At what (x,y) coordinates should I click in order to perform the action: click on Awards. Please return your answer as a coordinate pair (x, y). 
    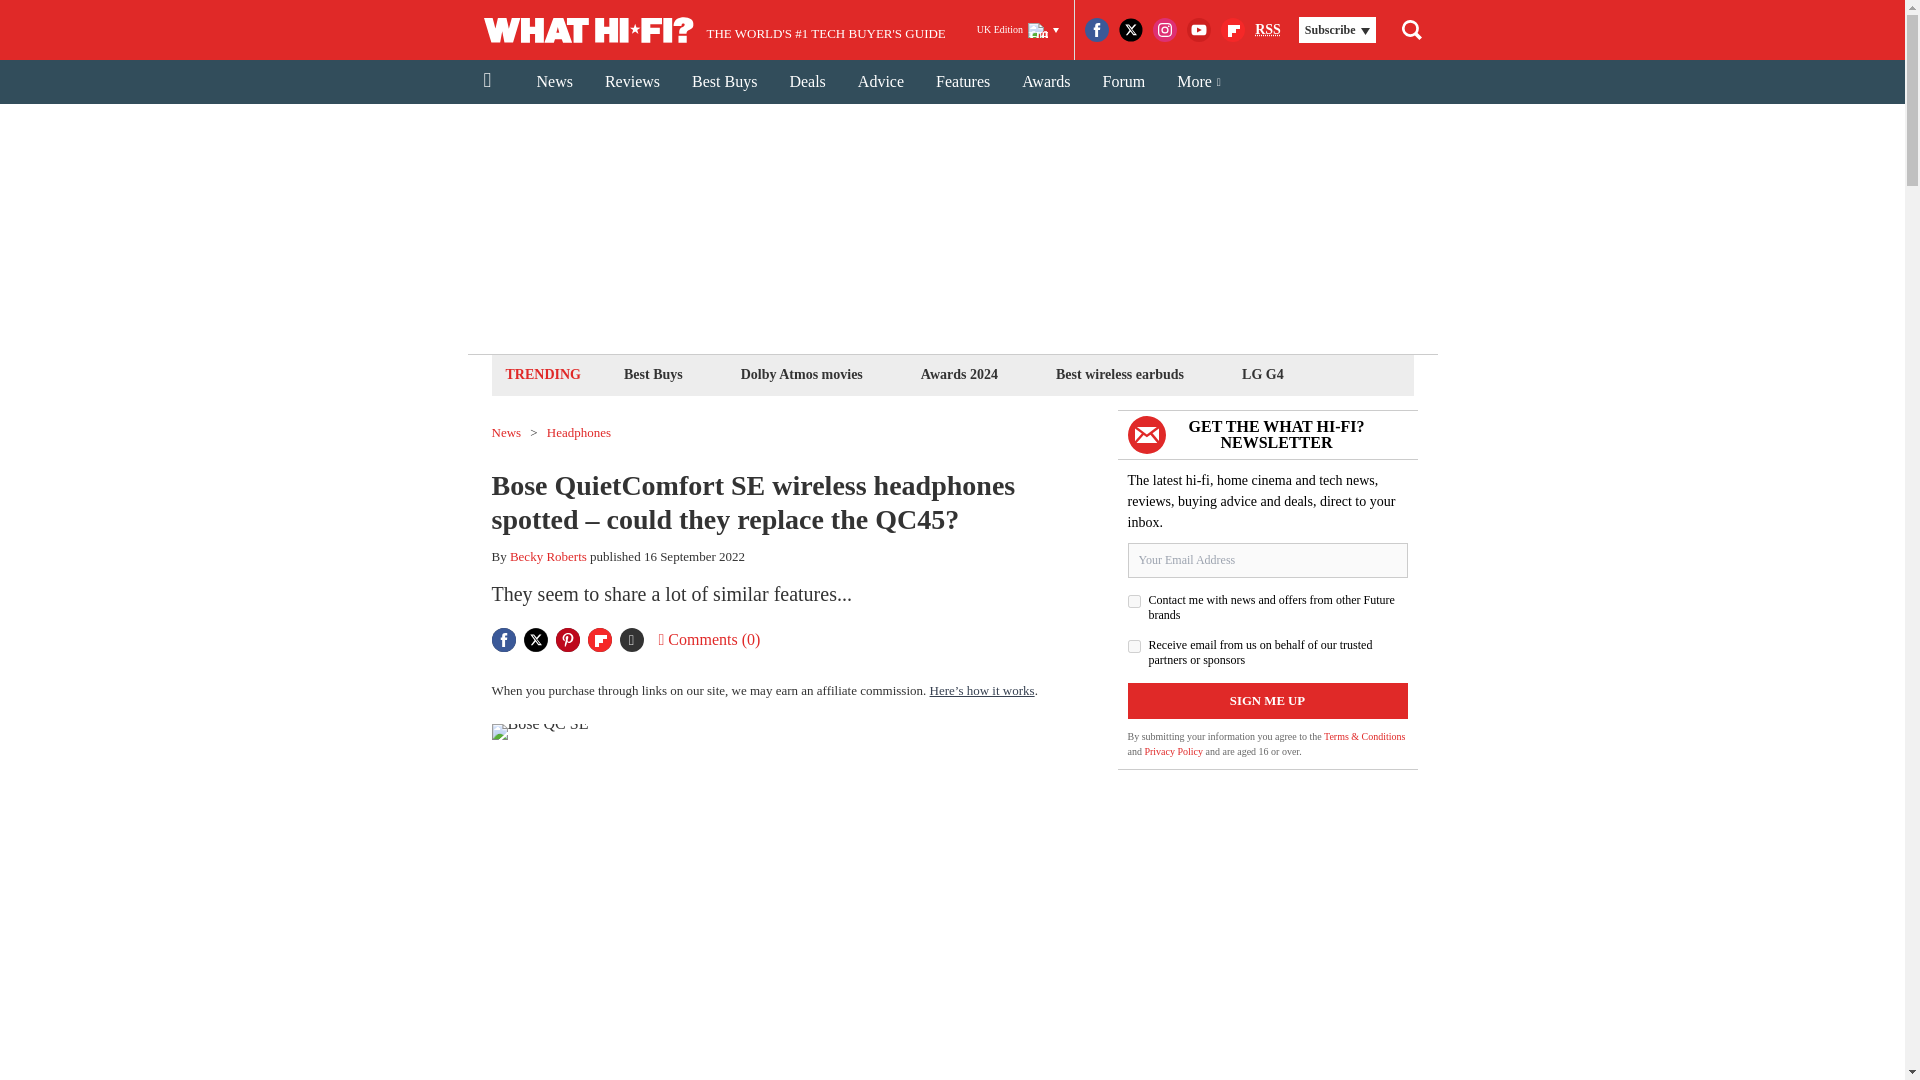
    Looking at the image, I should click on (1046, 82).